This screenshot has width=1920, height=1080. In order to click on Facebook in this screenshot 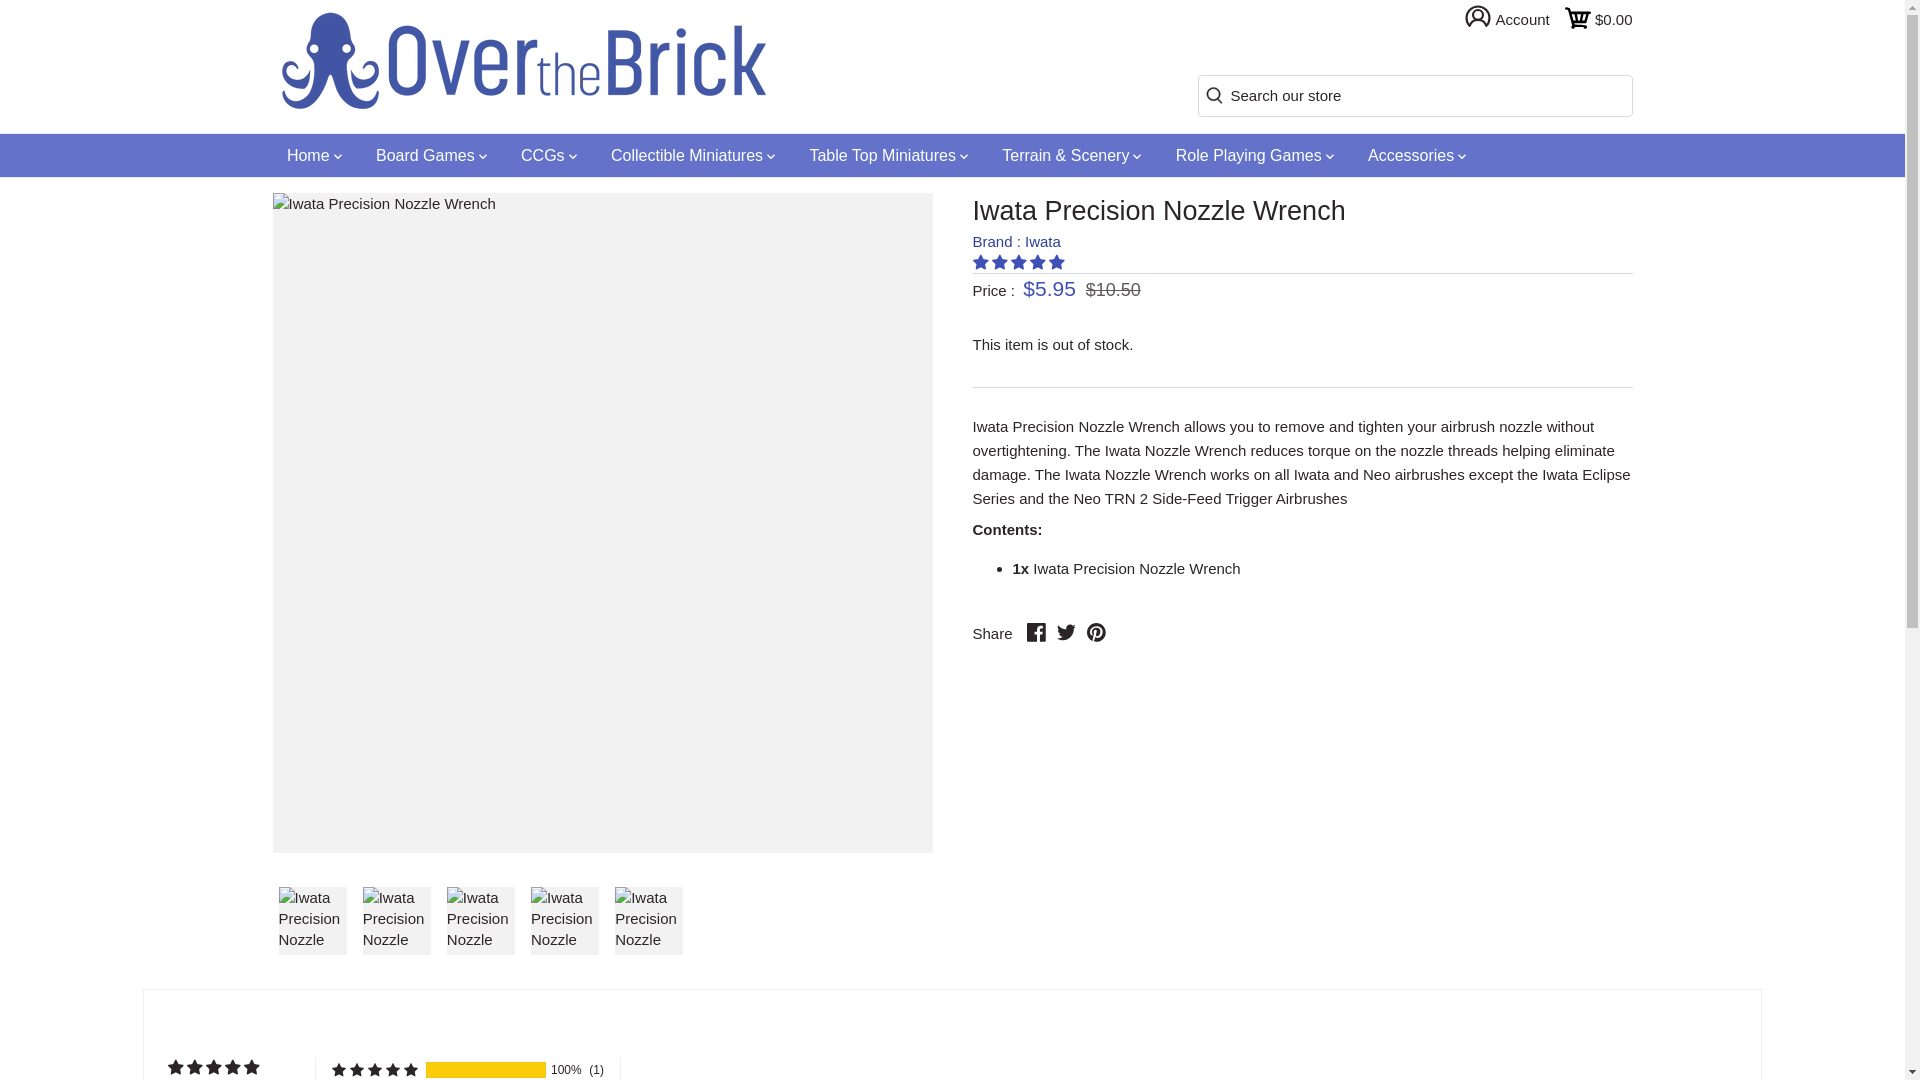, I will do `click(1036, 632)`.